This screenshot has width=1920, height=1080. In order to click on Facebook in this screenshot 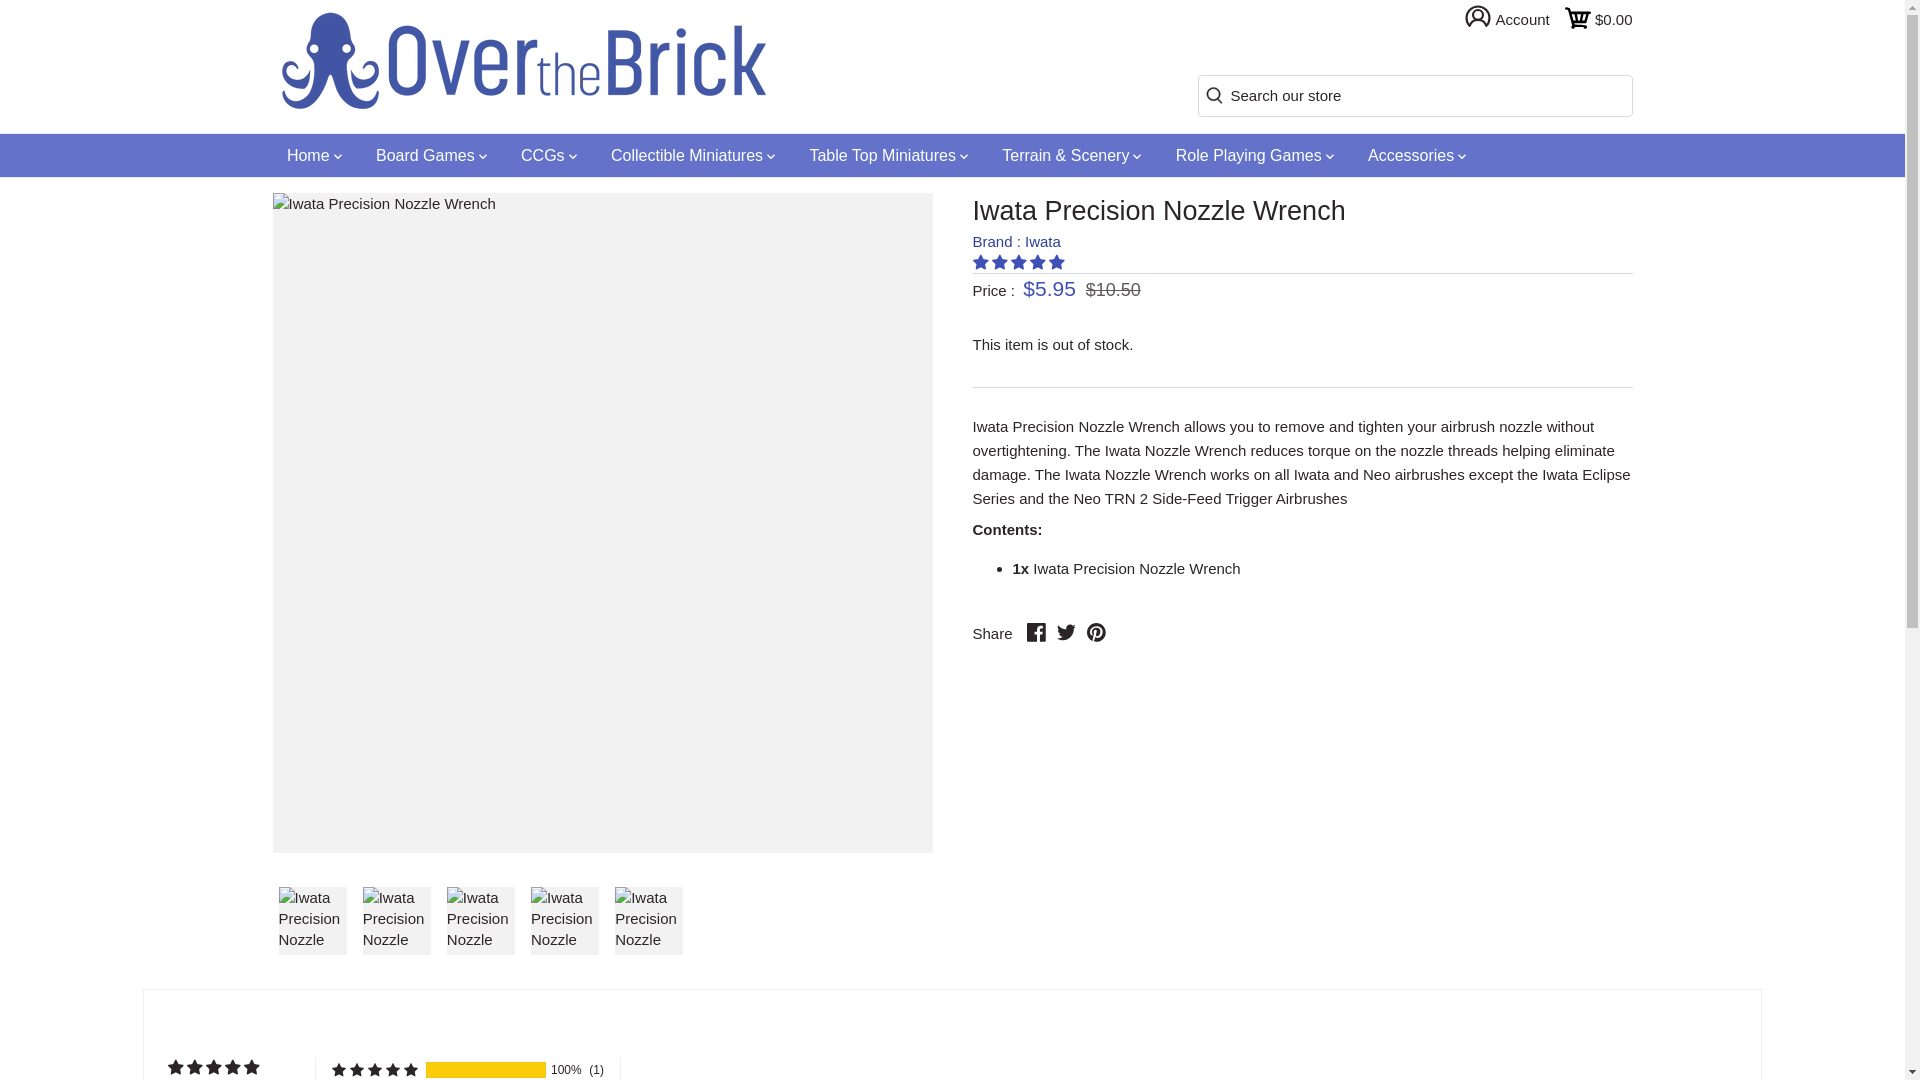, I will do `click(1036, 632)`.